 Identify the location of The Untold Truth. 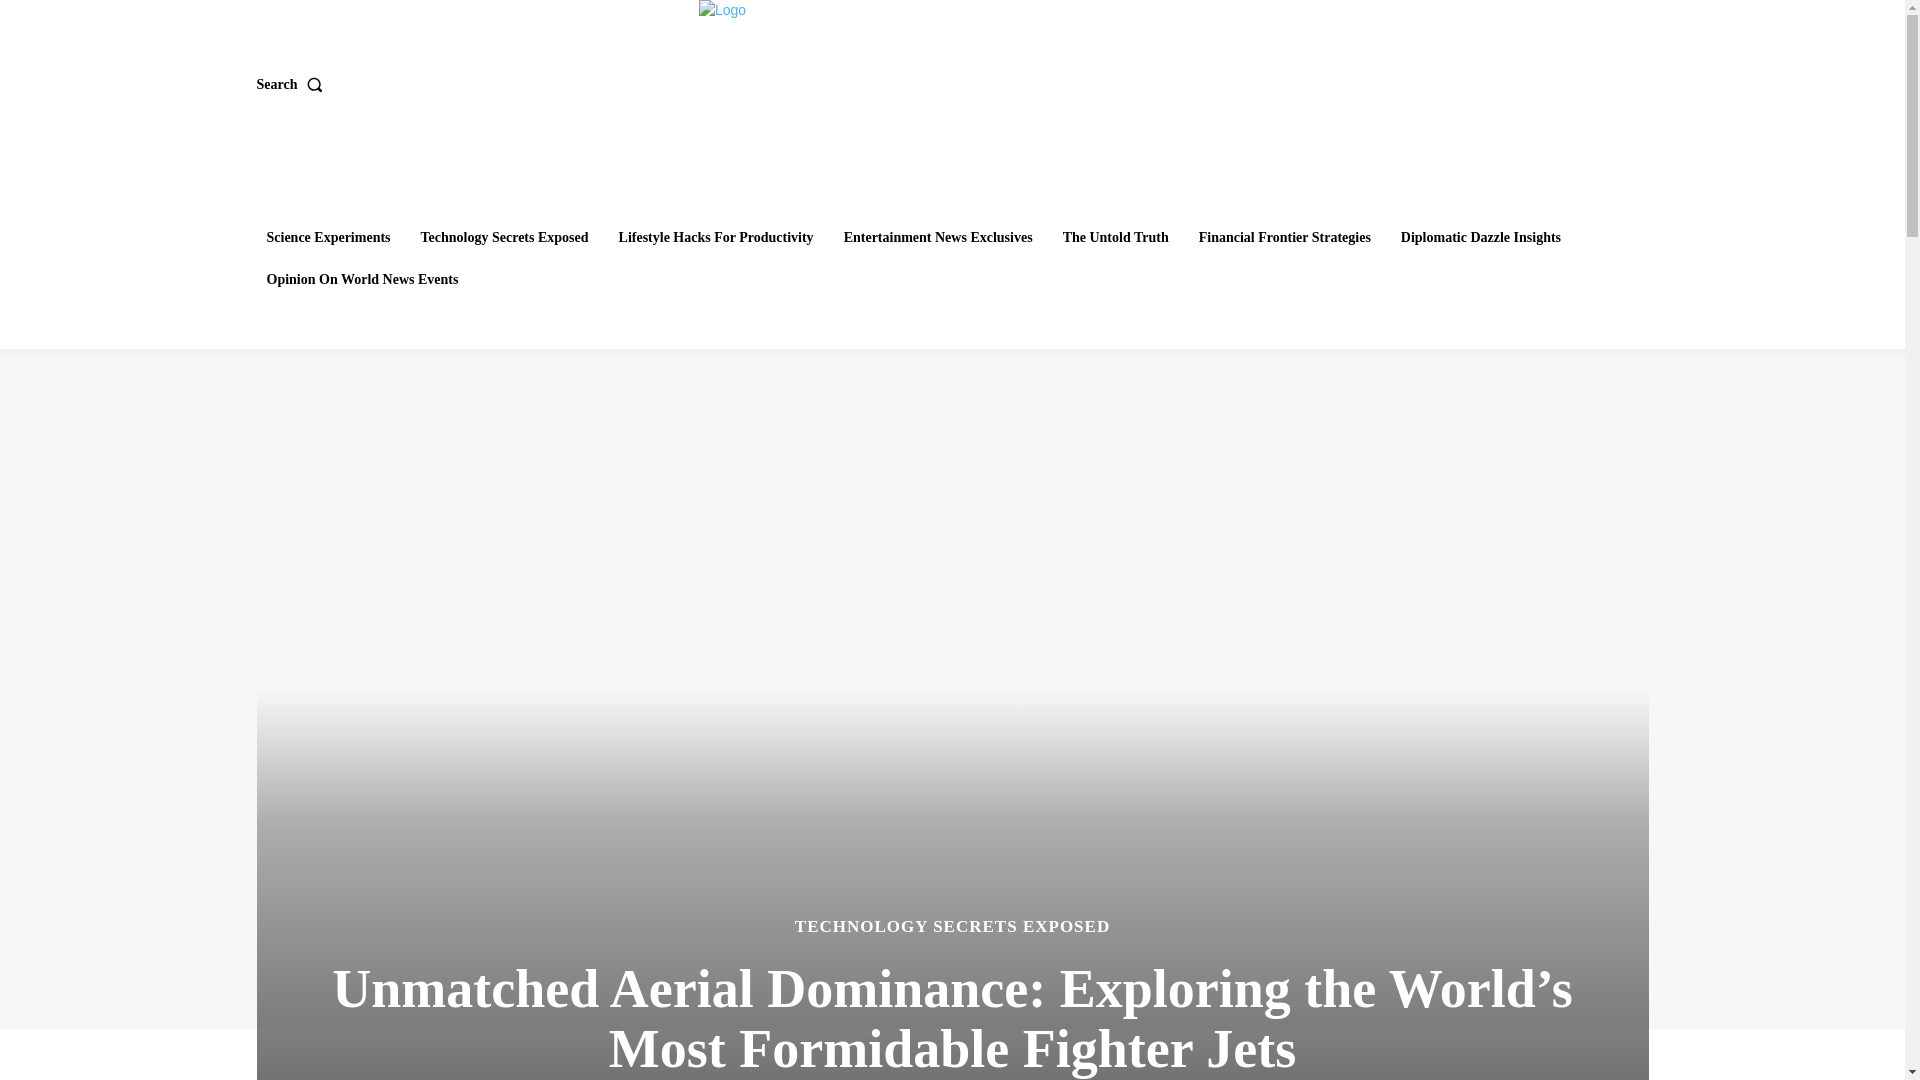
(1115, 238).